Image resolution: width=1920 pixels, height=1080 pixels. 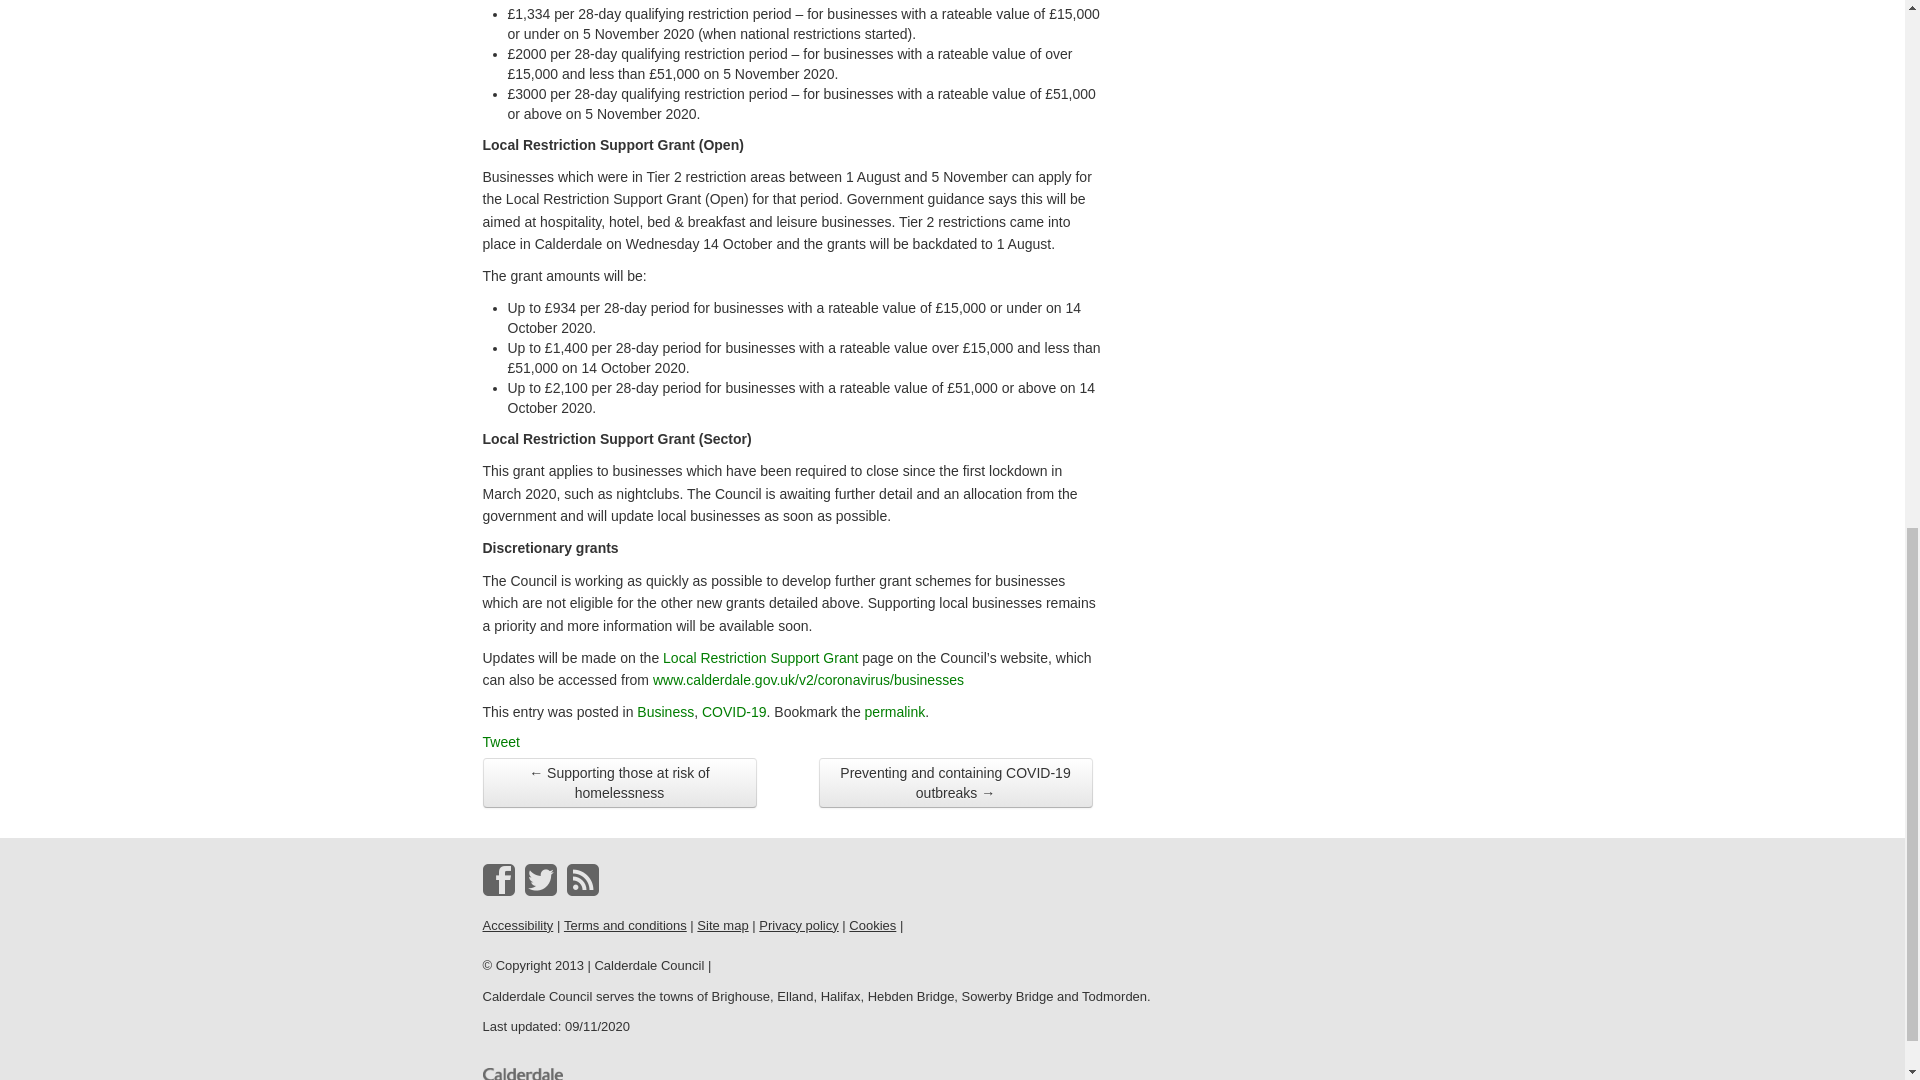 I want to click on Tweet, so click(x=500, y=742).